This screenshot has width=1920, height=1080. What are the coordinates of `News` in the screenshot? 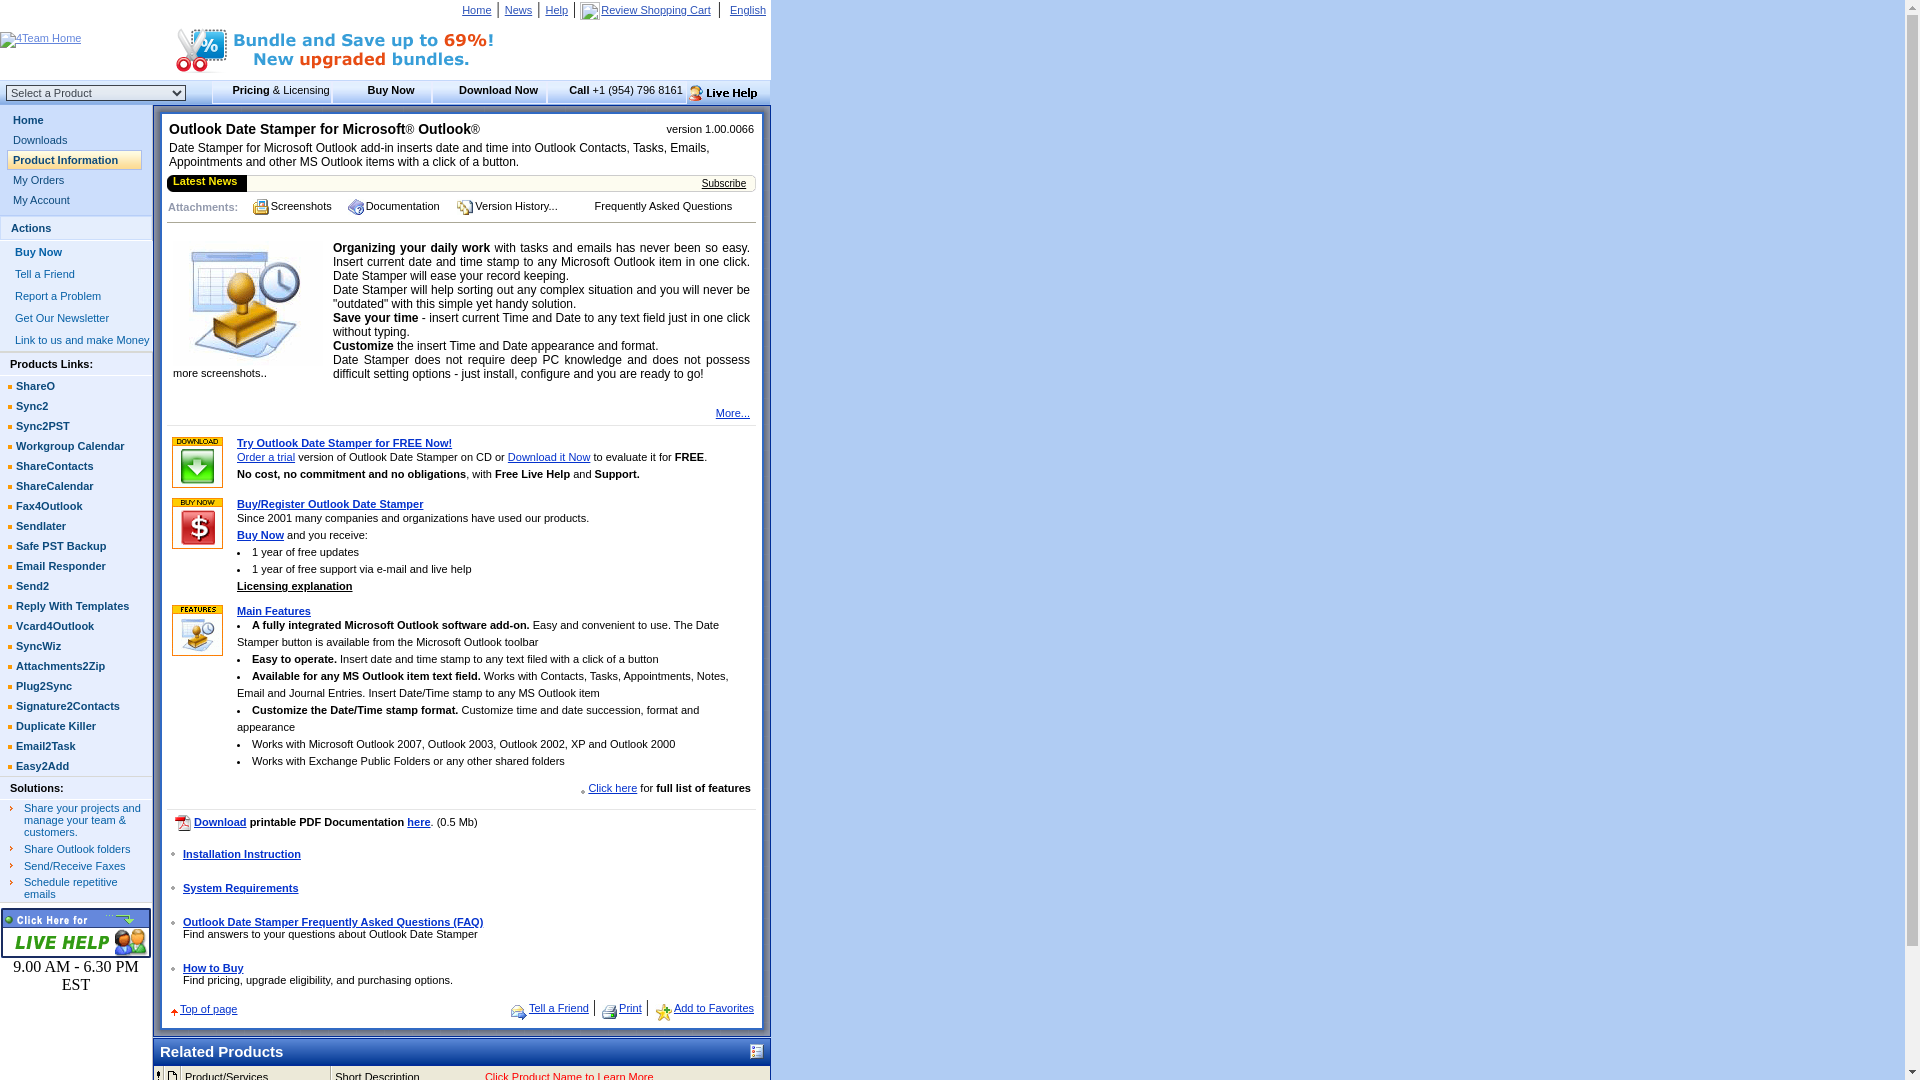 It's located at (518, 10).